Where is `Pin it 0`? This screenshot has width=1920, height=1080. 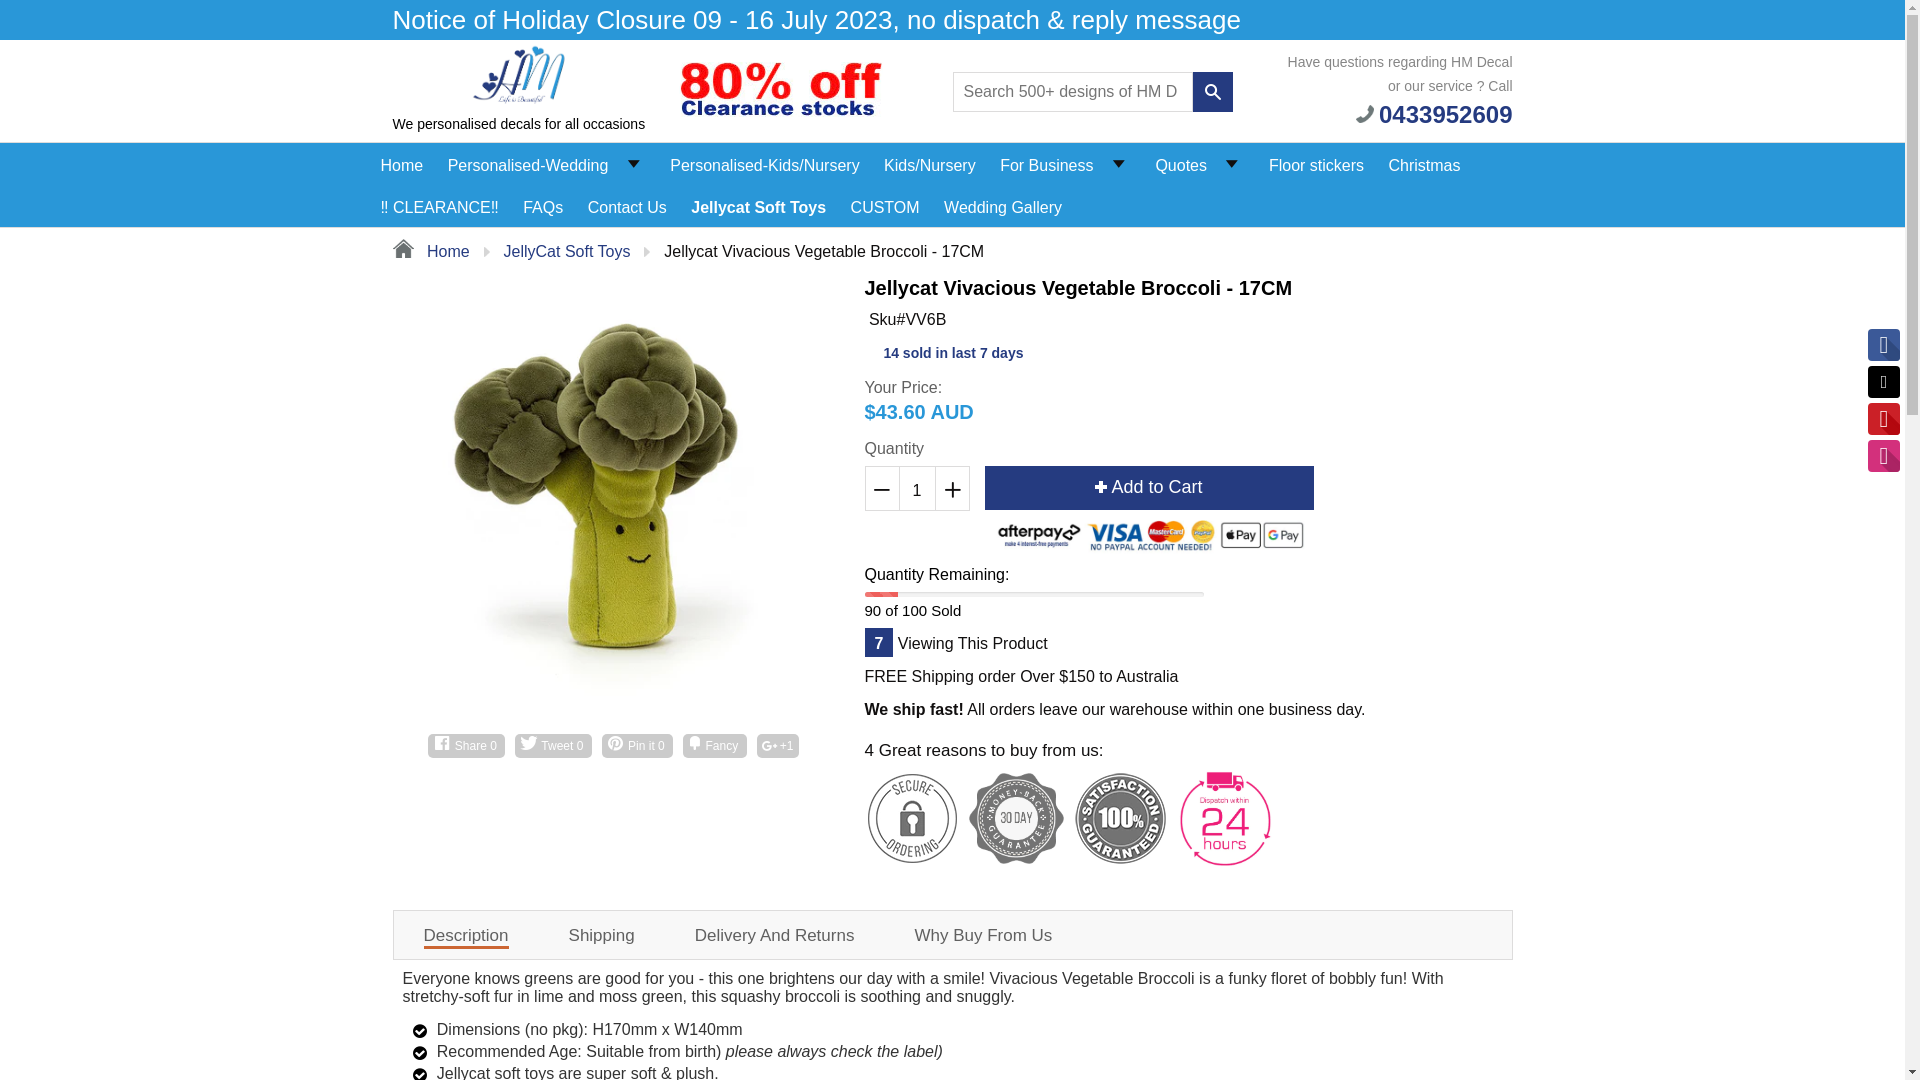 Pin it 0 is located at coordinates (638, 746).